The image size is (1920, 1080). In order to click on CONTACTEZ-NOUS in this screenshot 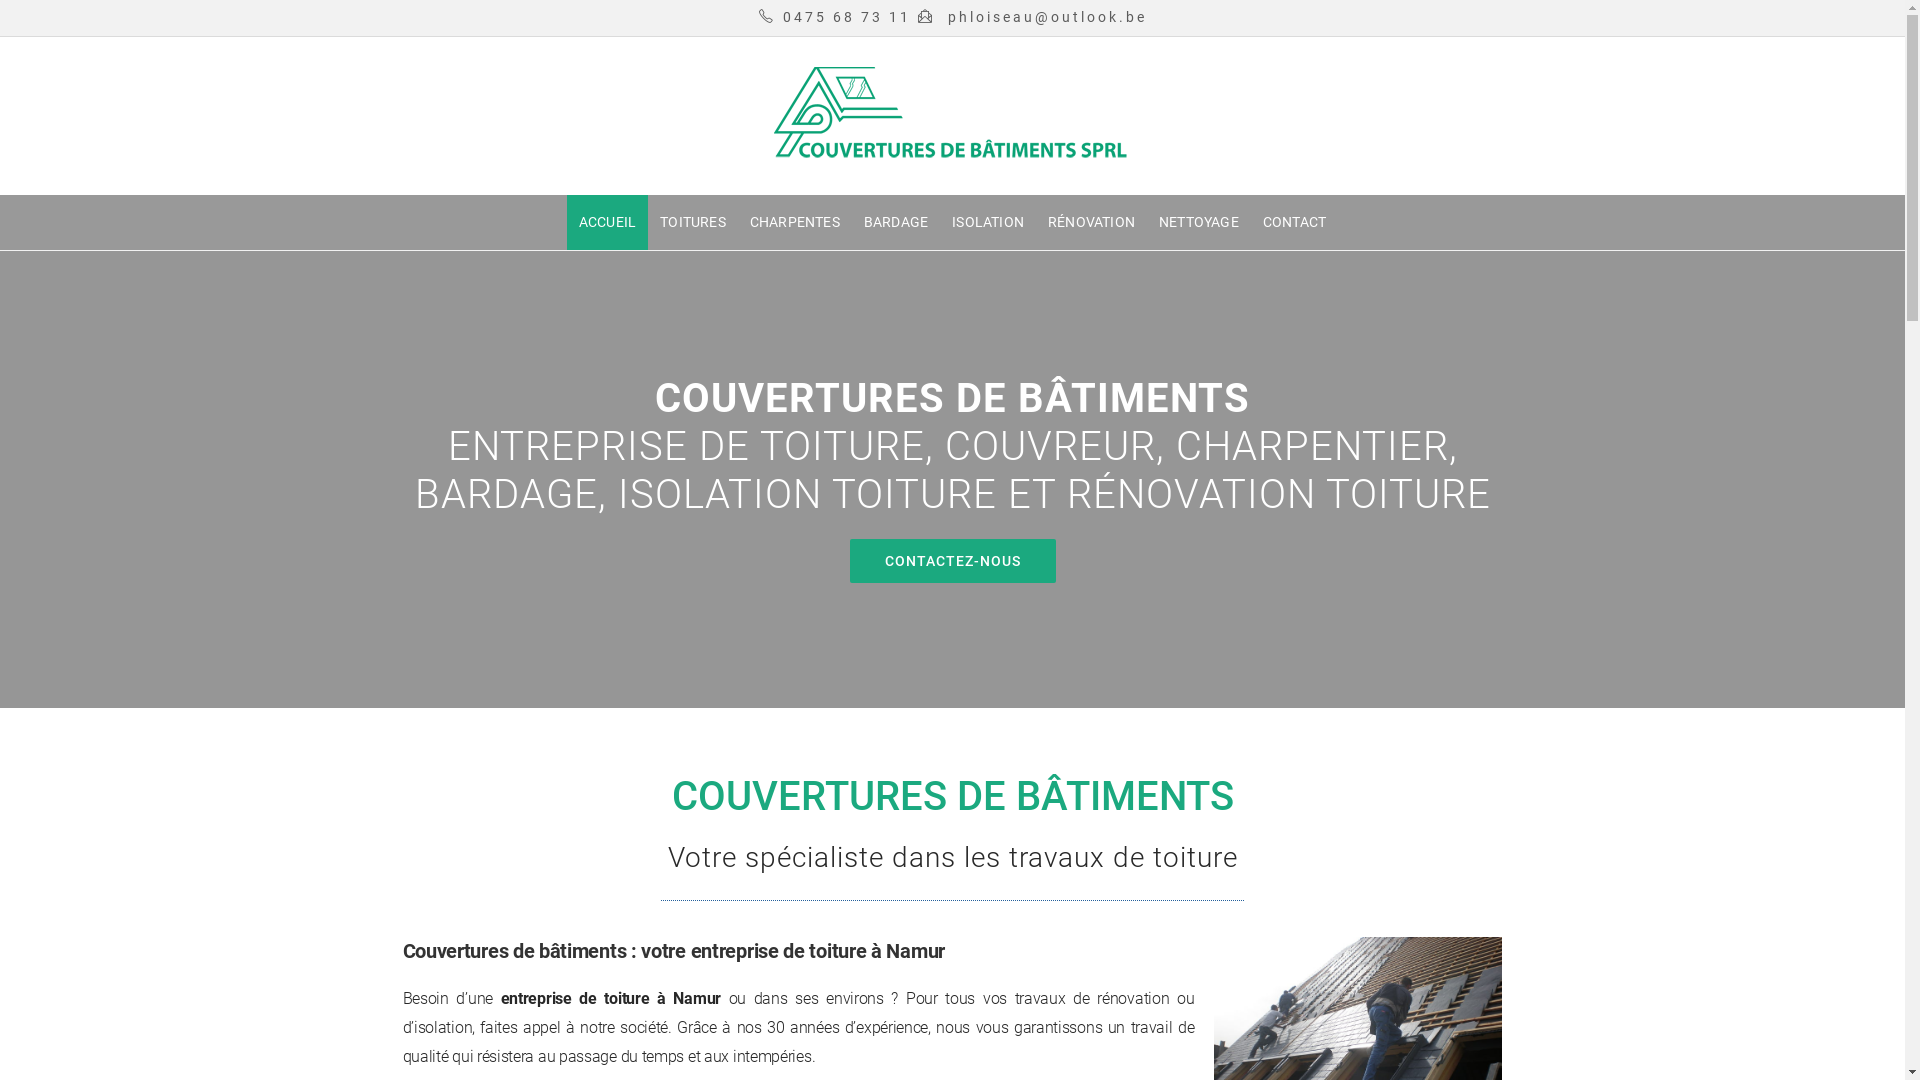, I will do `click(953, 561)`.